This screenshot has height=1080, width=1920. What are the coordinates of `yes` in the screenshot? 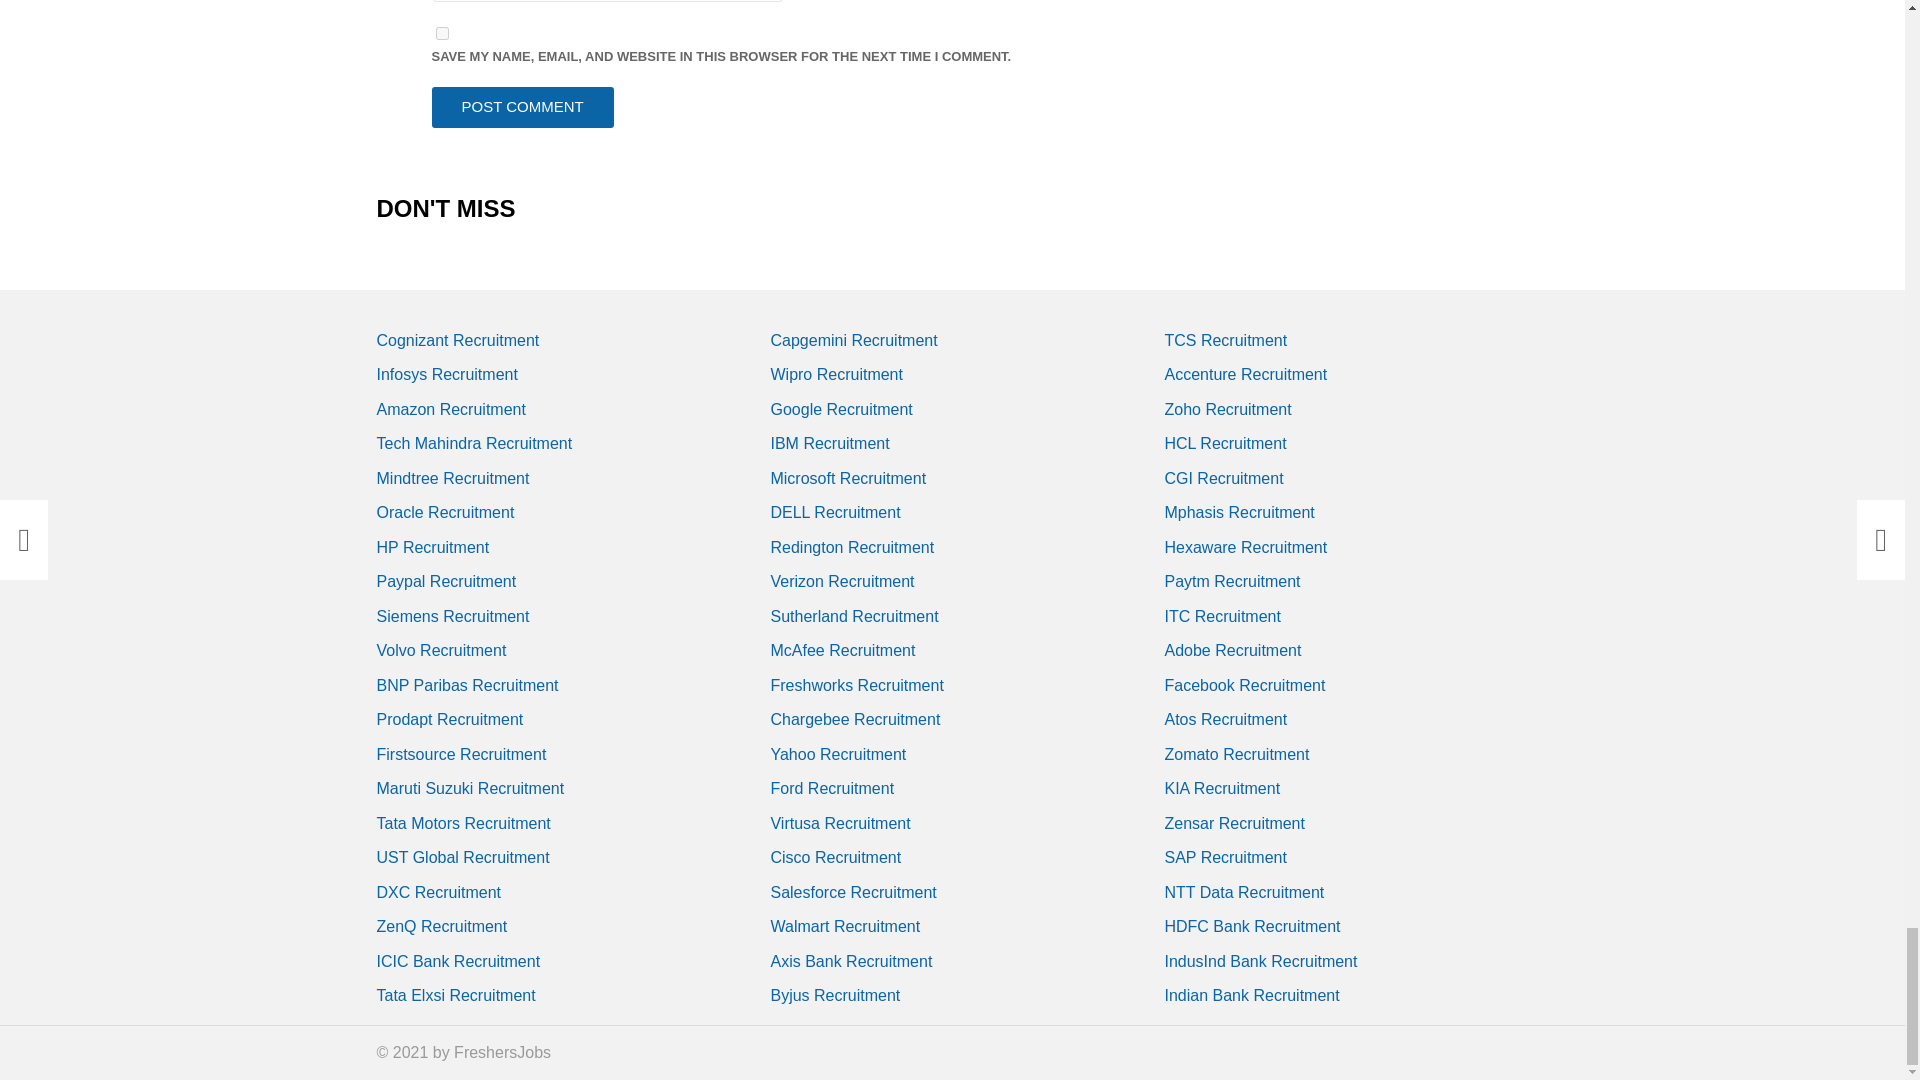 It's located at (442, 33).